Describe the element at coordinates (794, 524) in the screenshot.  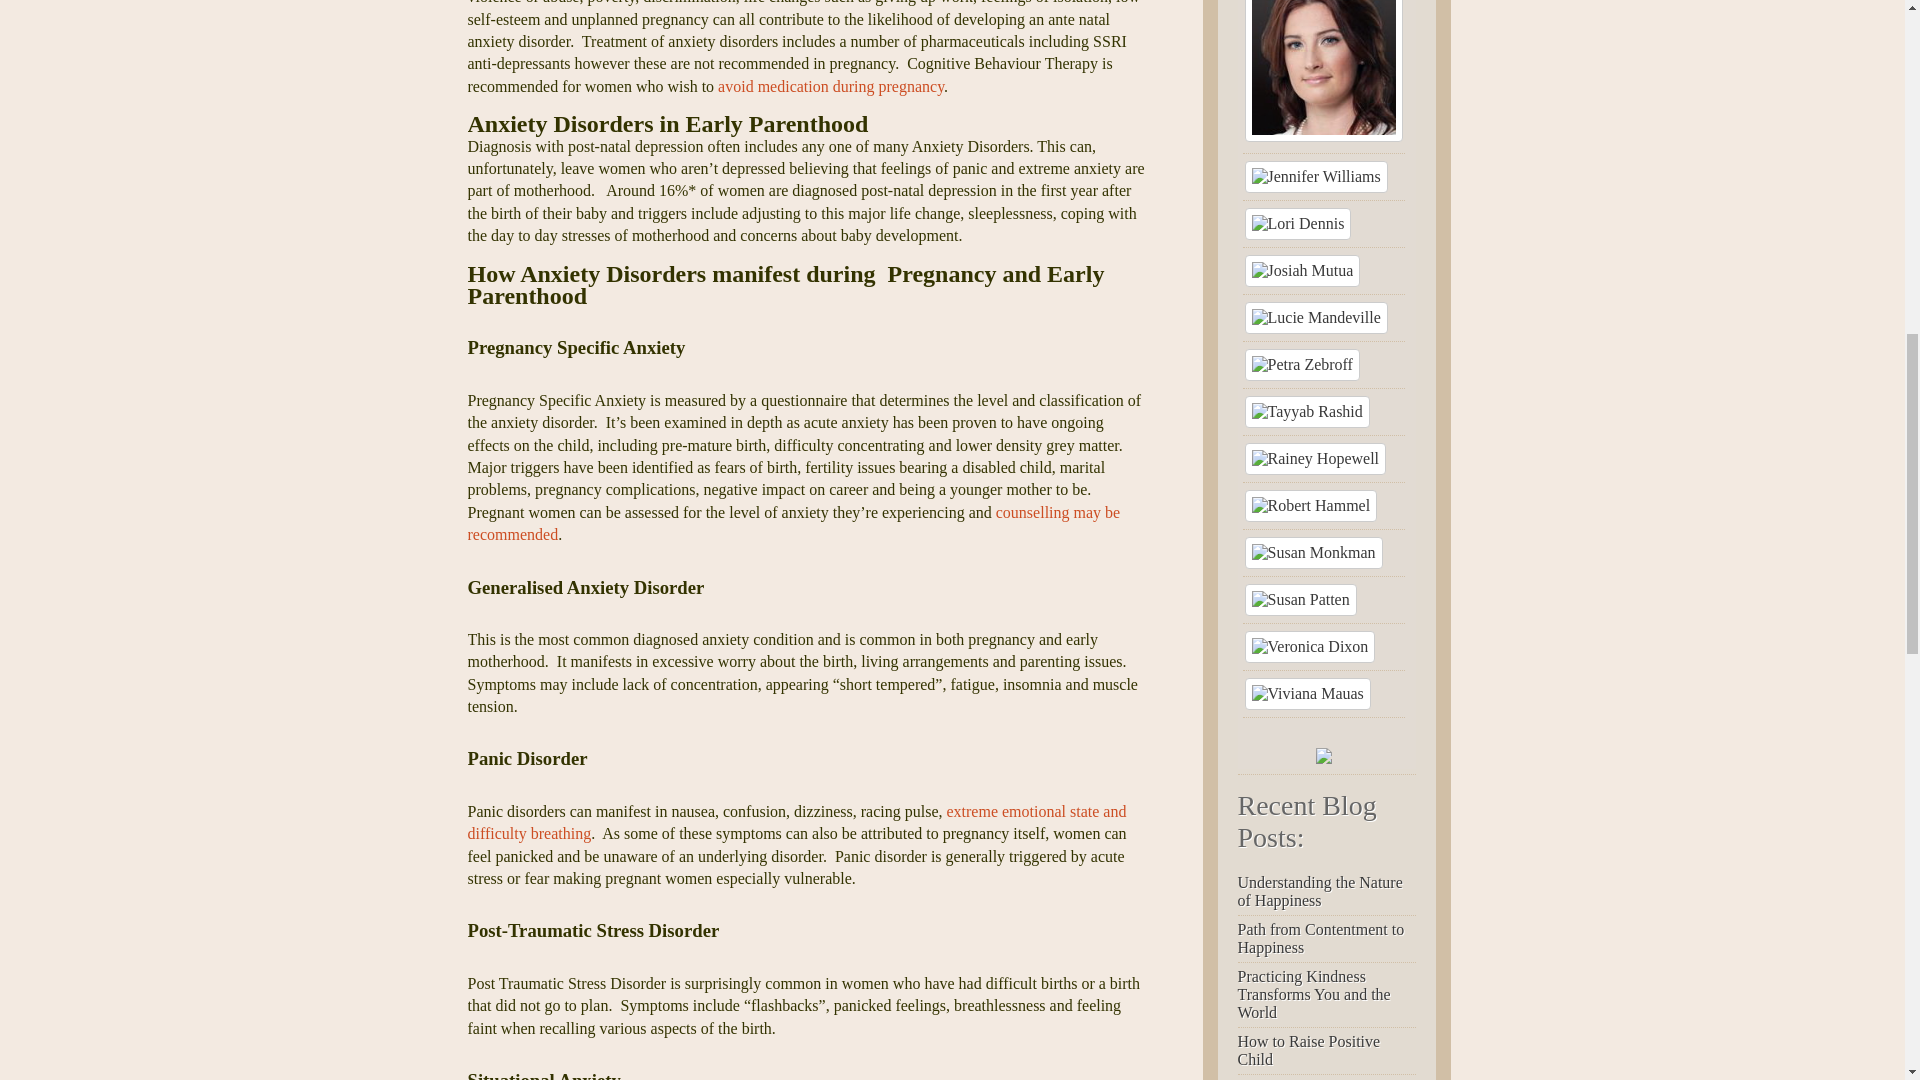
I see `counselling may be recommended` at that location.